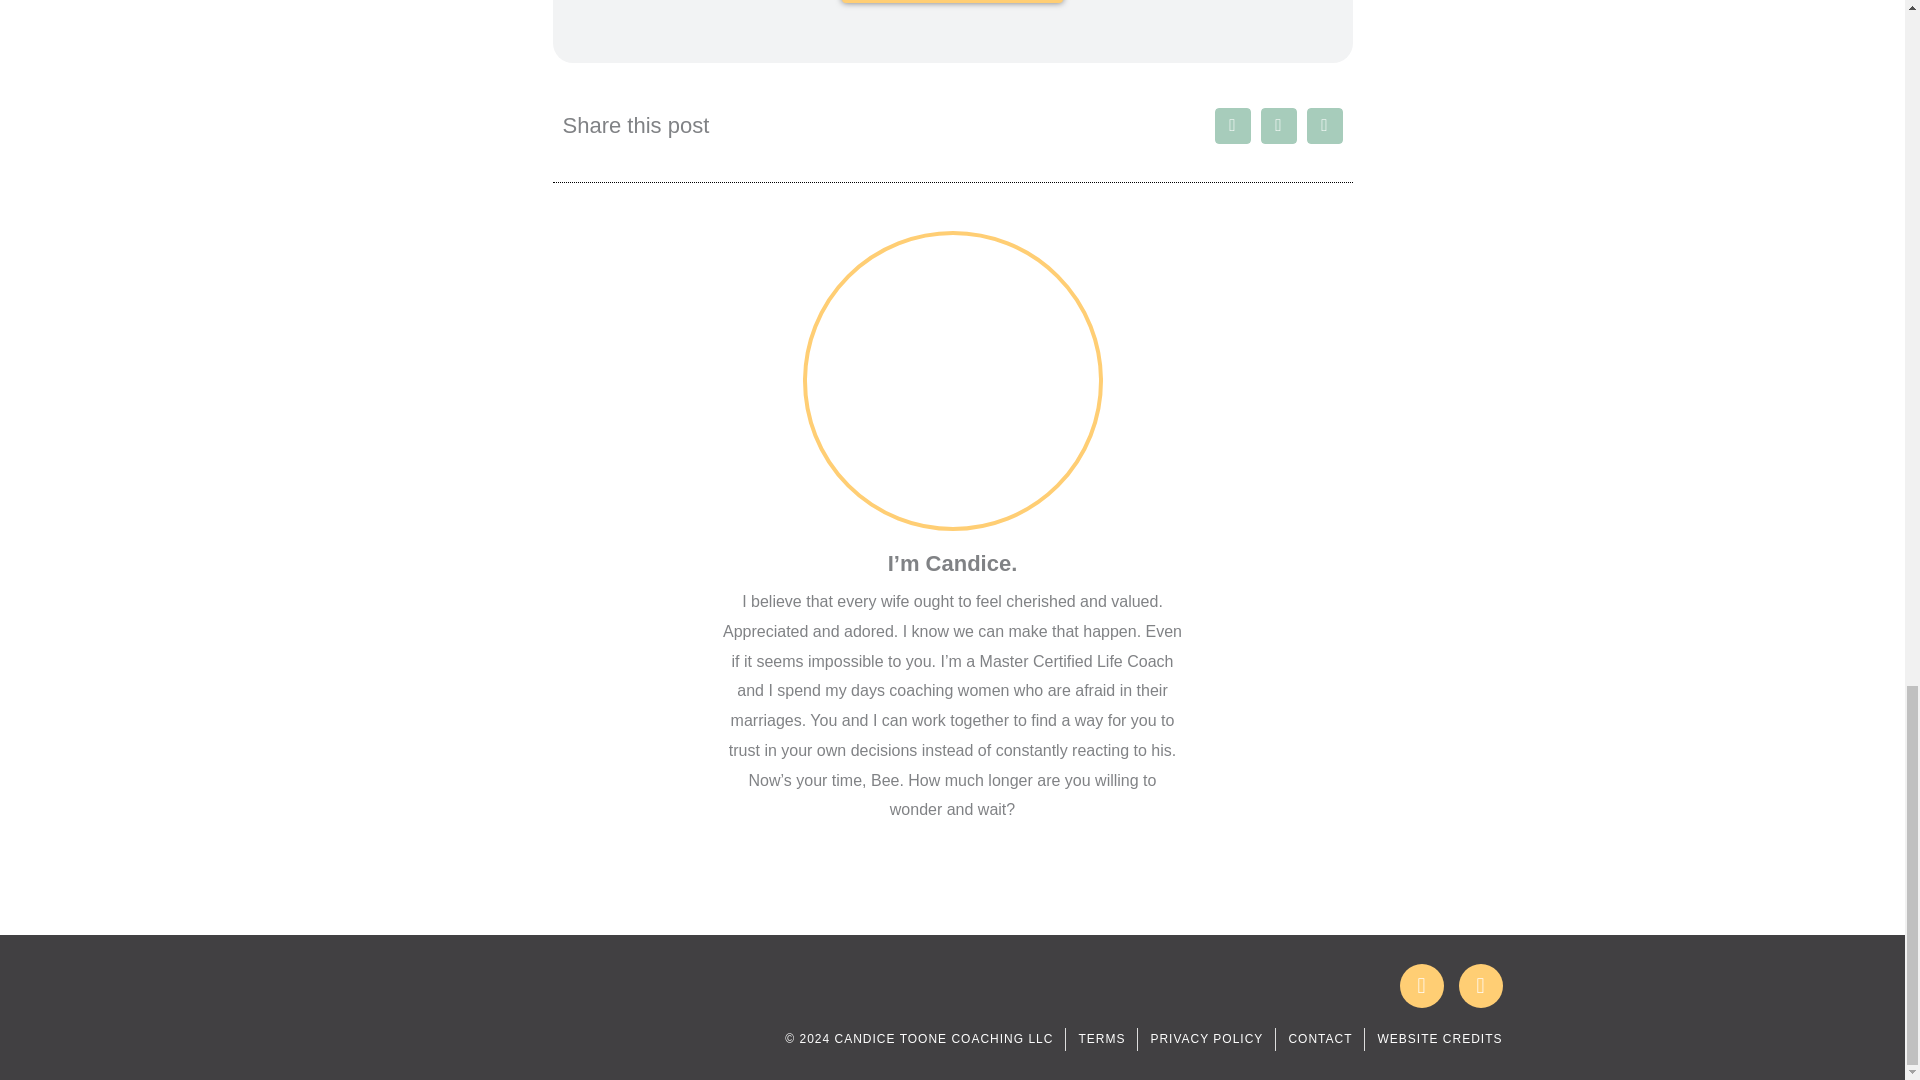 The width and height of the screenshot is (1920, 1080). I want to click on GET THE FREE COURSE, so click(952, 2).